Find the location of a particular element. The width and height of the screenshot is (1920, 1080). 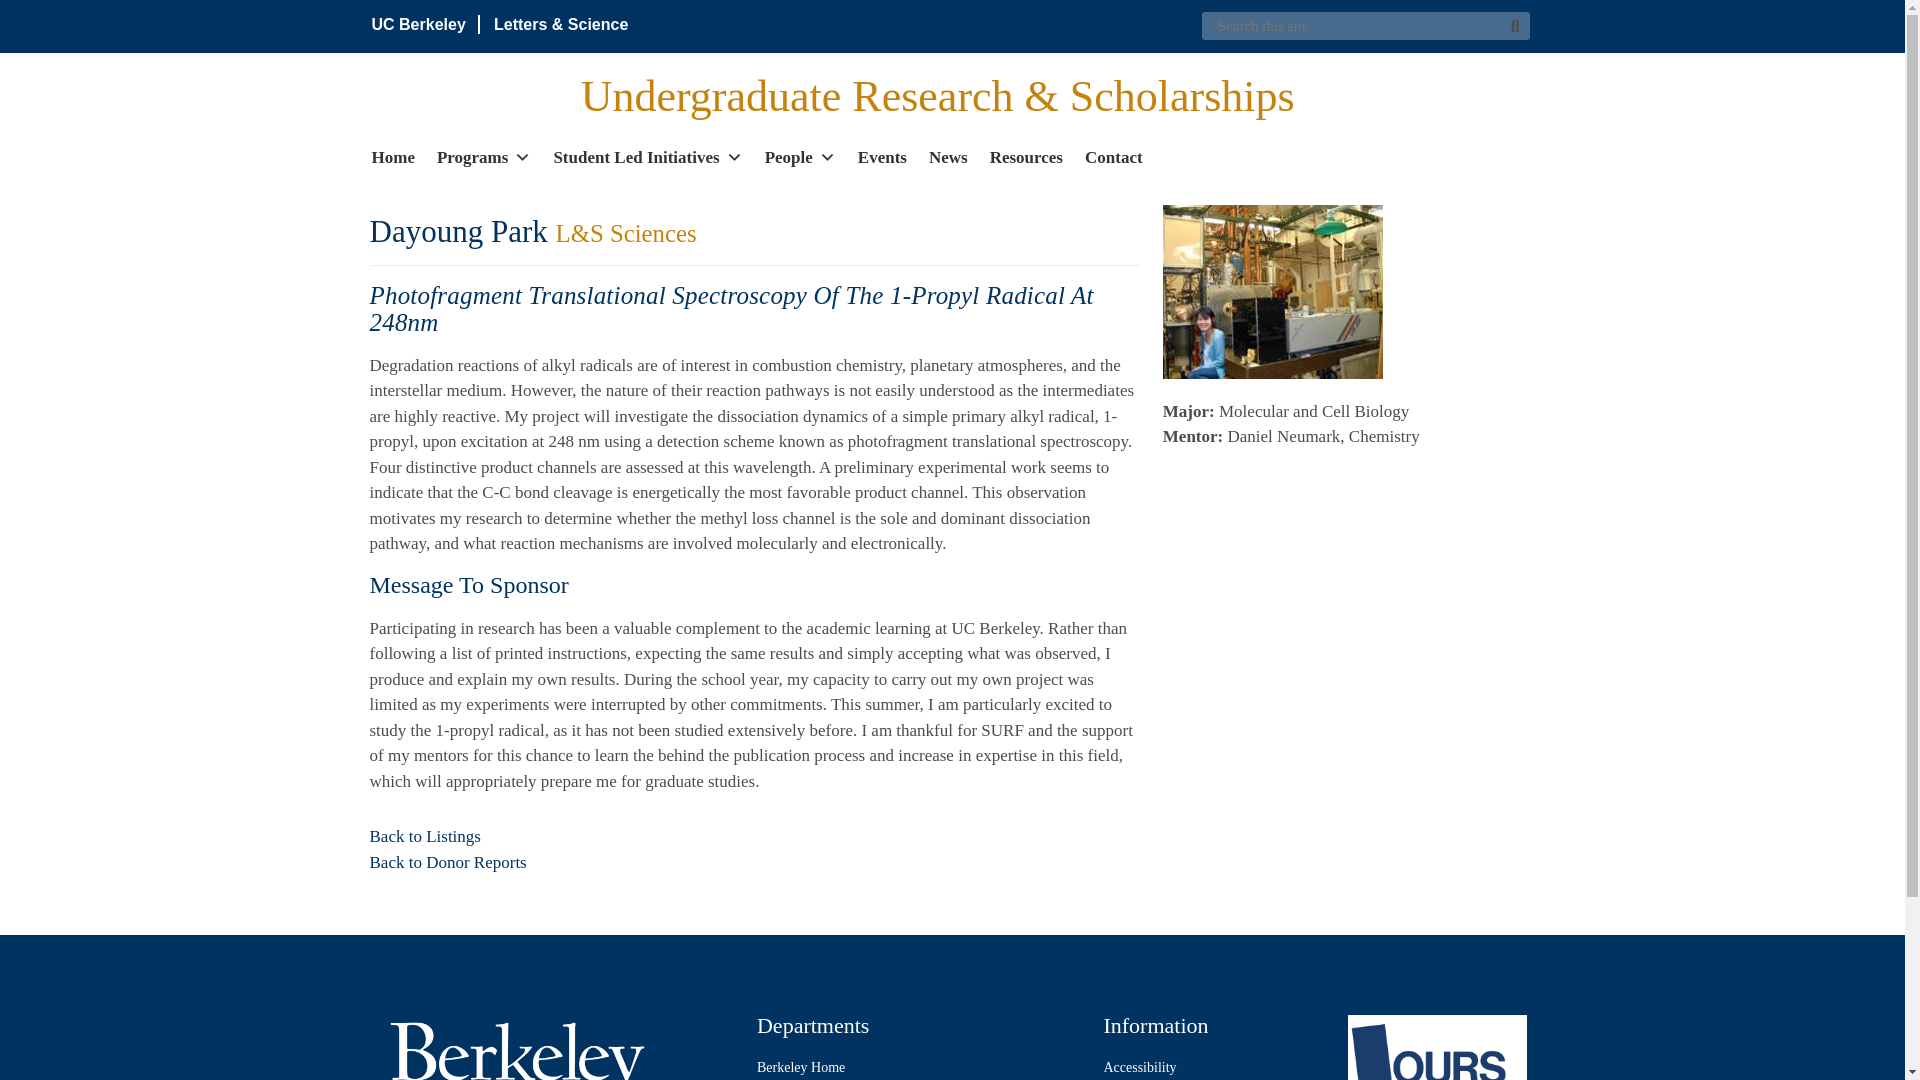

Programs is located at coordinates (484, 156).